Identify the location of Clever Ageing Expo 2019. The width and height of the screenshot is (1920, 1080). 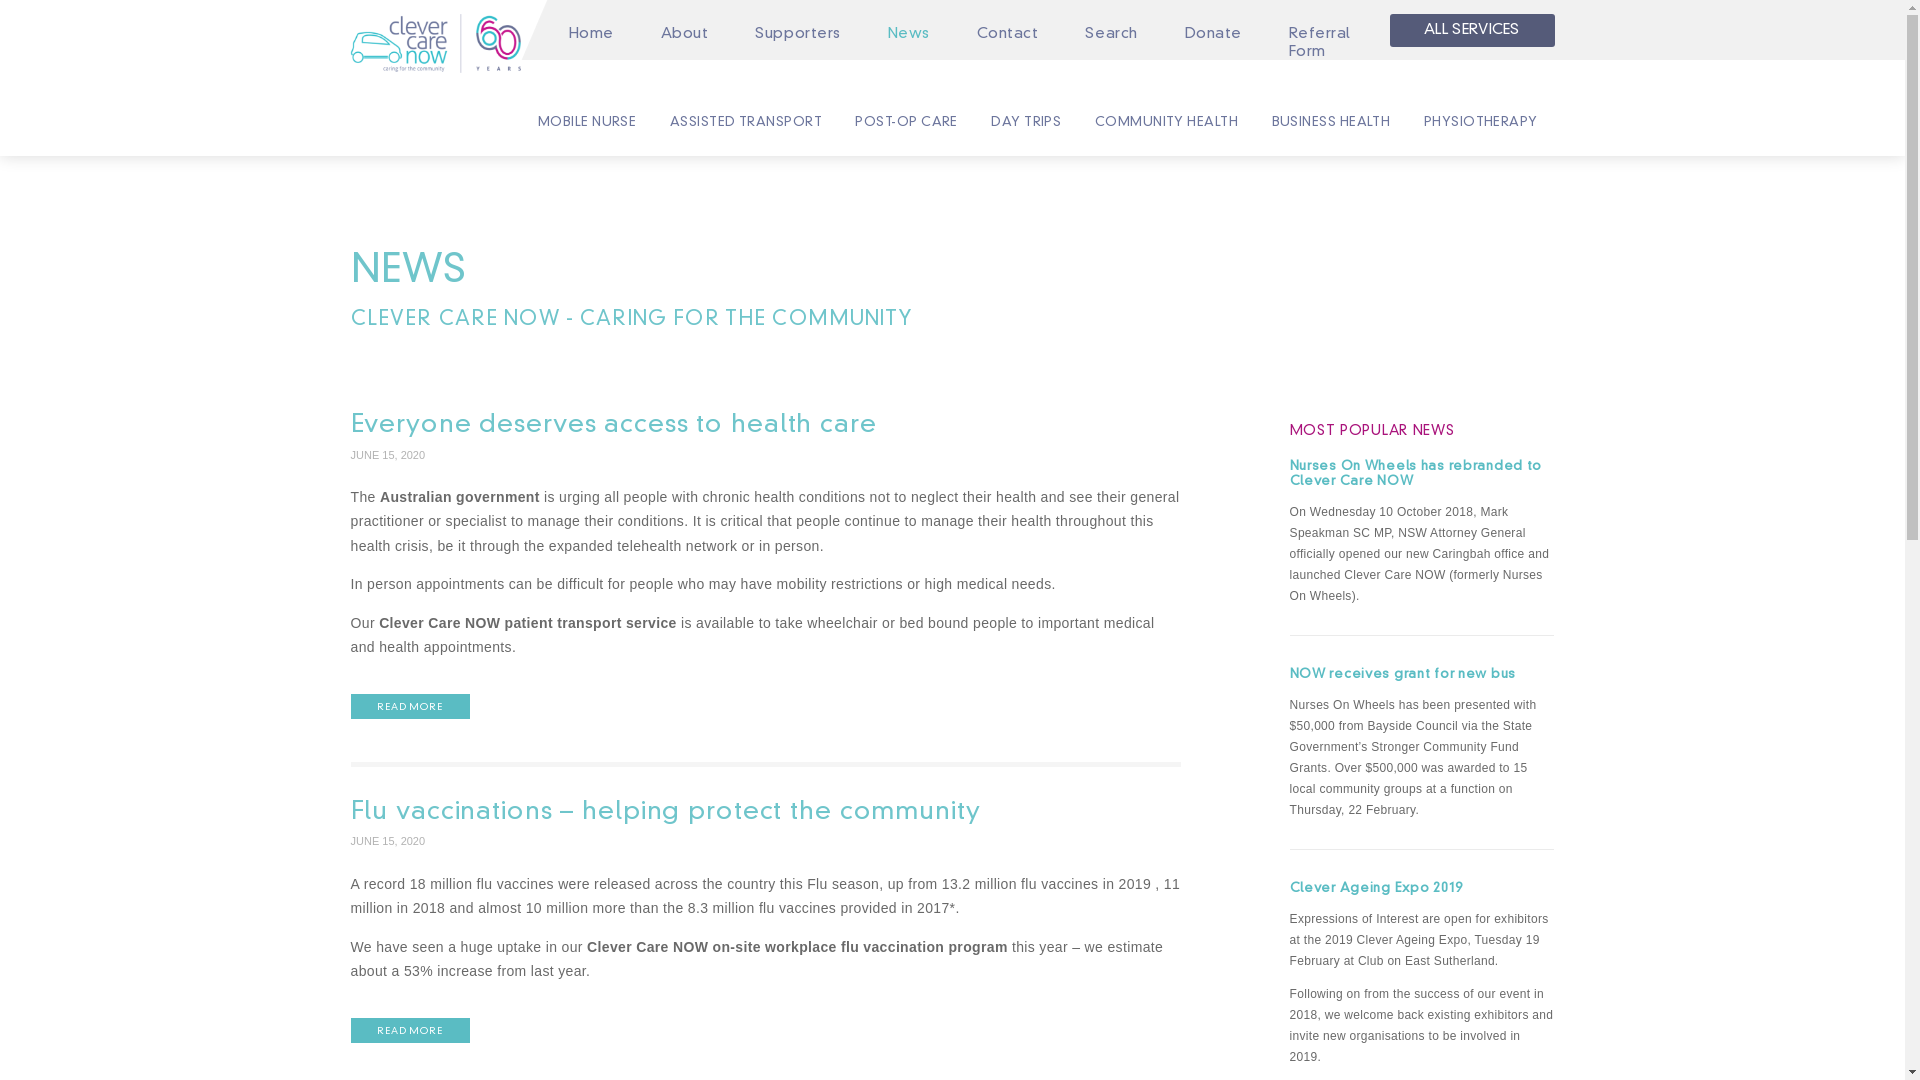
(1422, 890).